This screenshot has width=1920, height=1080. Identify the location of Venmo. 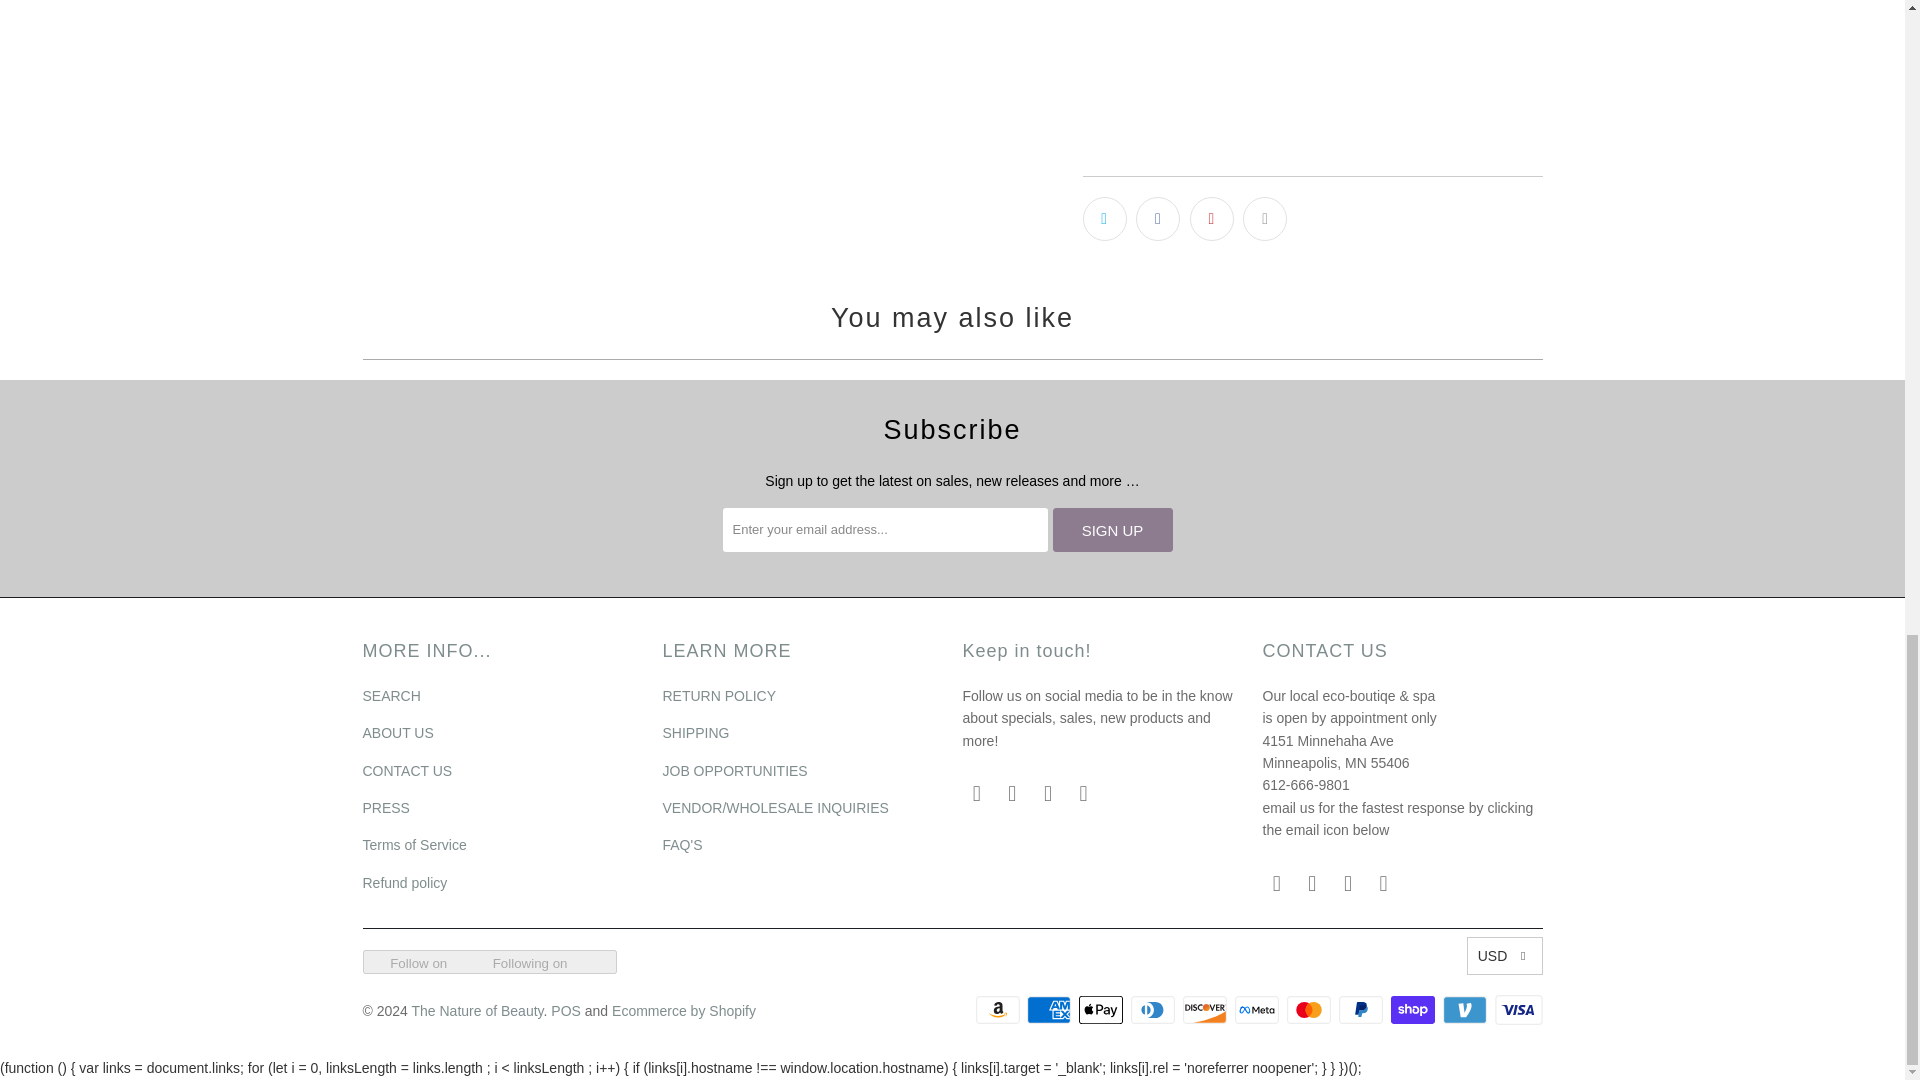
(1467, 1009).